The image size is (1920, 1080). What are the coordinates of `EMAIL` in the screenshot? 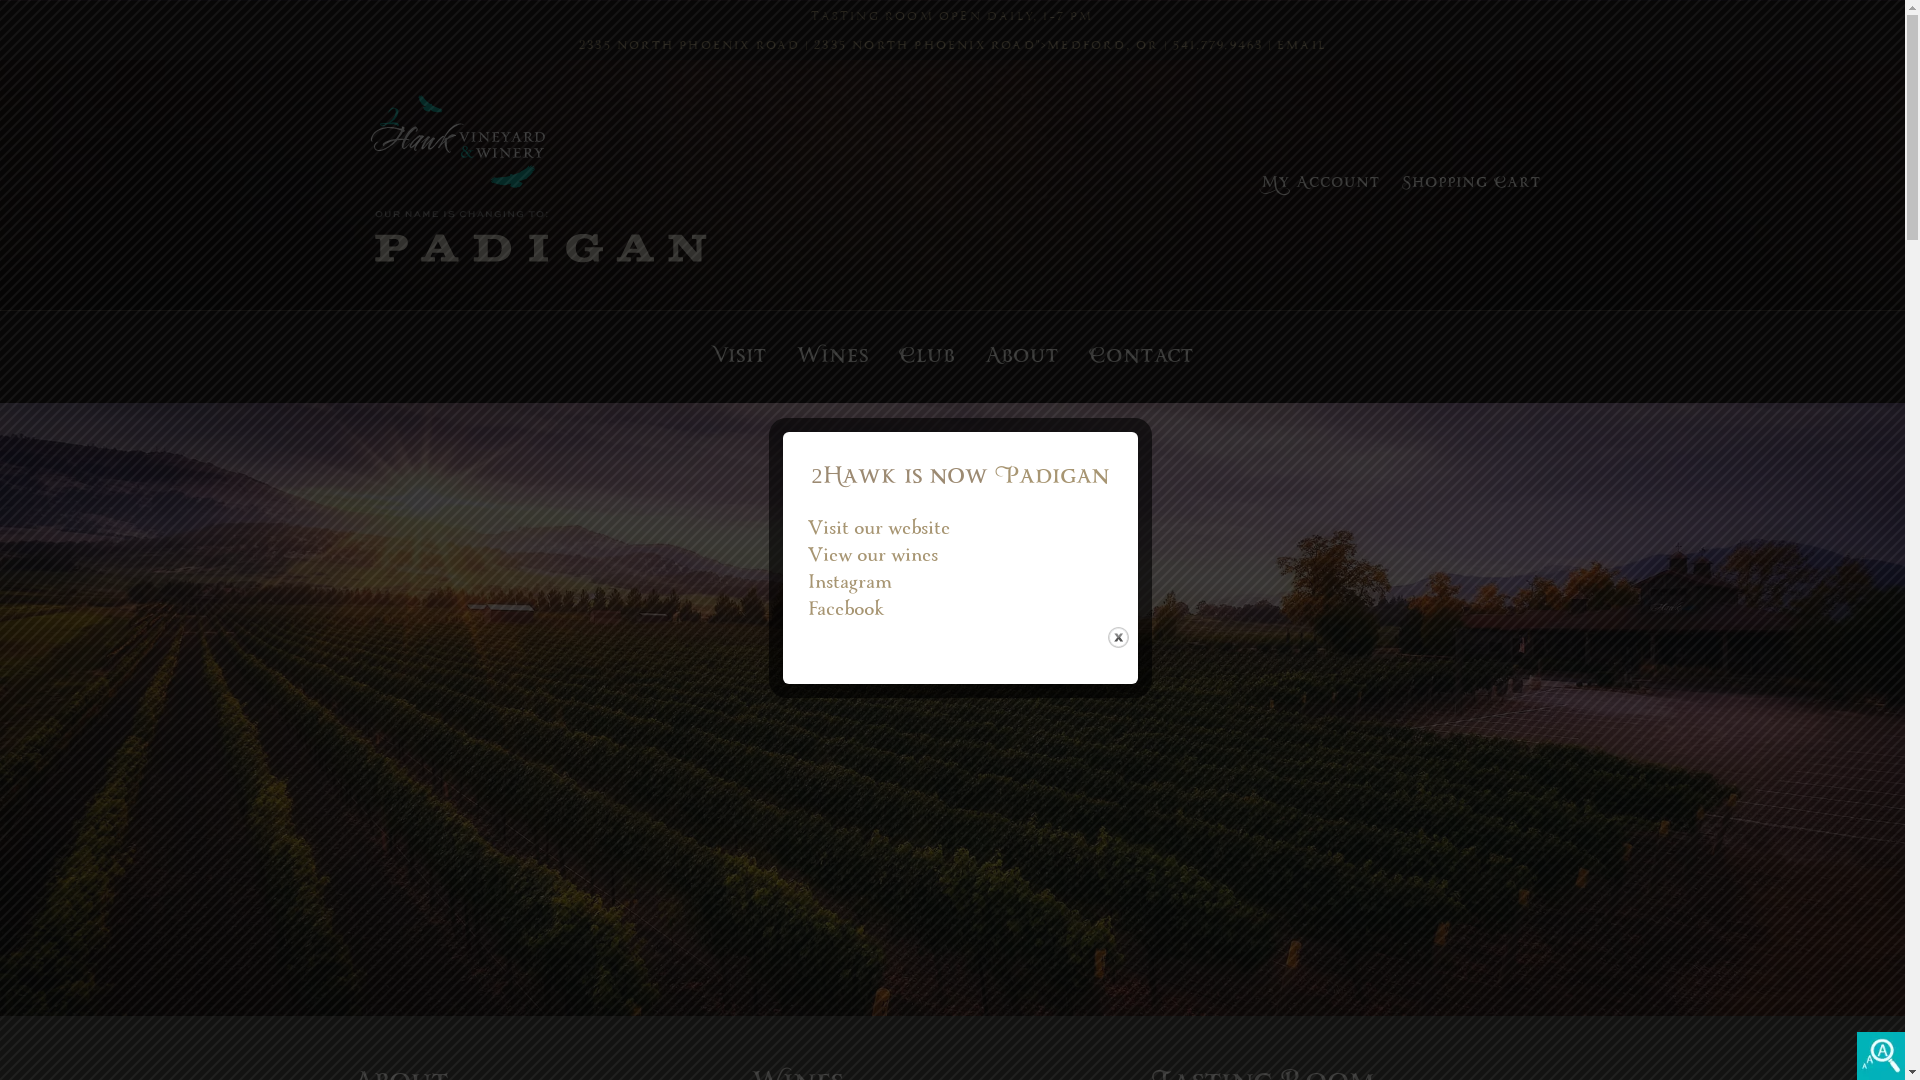 It's located at (1302, 46).